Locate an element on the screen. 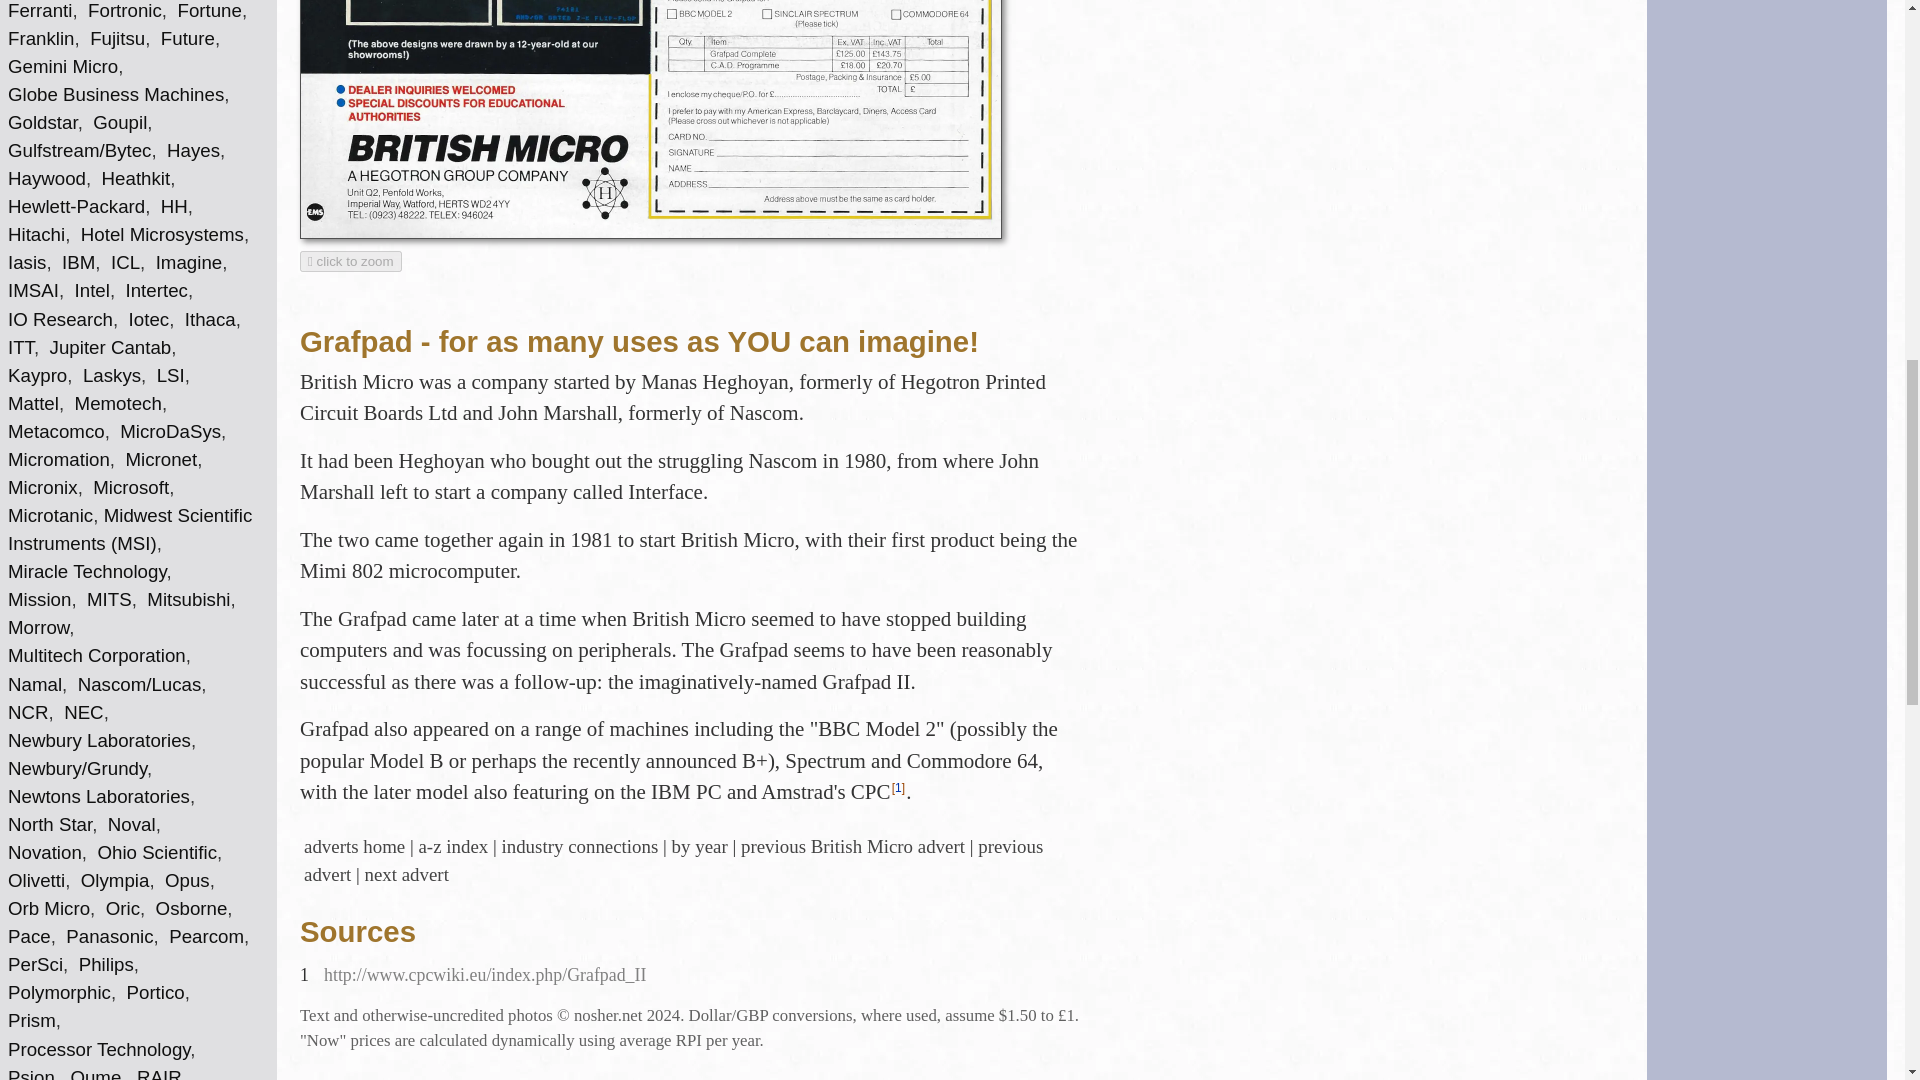  by year is located at coordinates (700, 846).